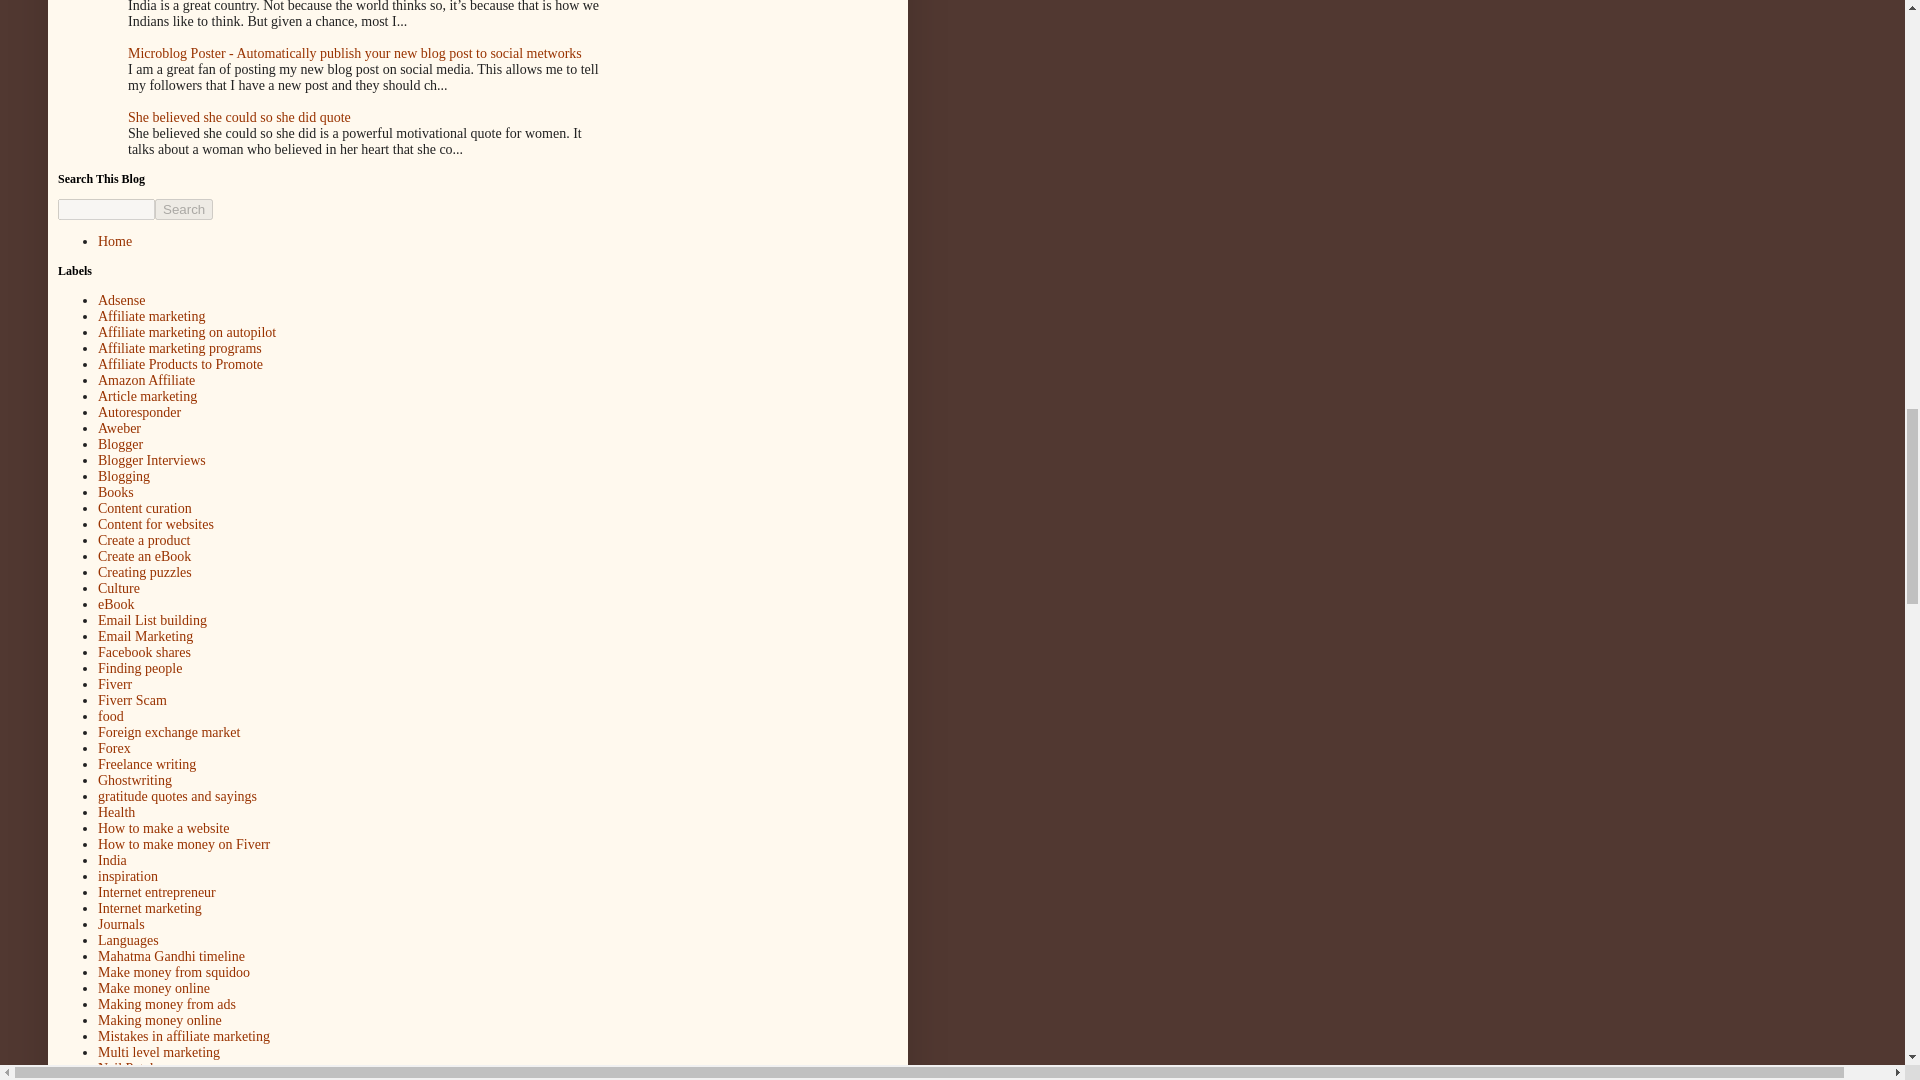 Image resolution: width=1920 pixels, height=1080 pixels. What do you see at coordinates (186, 332) in the screenshot?
I see `Affiliate marketing on autopilot` at bounding box center [186, 332].